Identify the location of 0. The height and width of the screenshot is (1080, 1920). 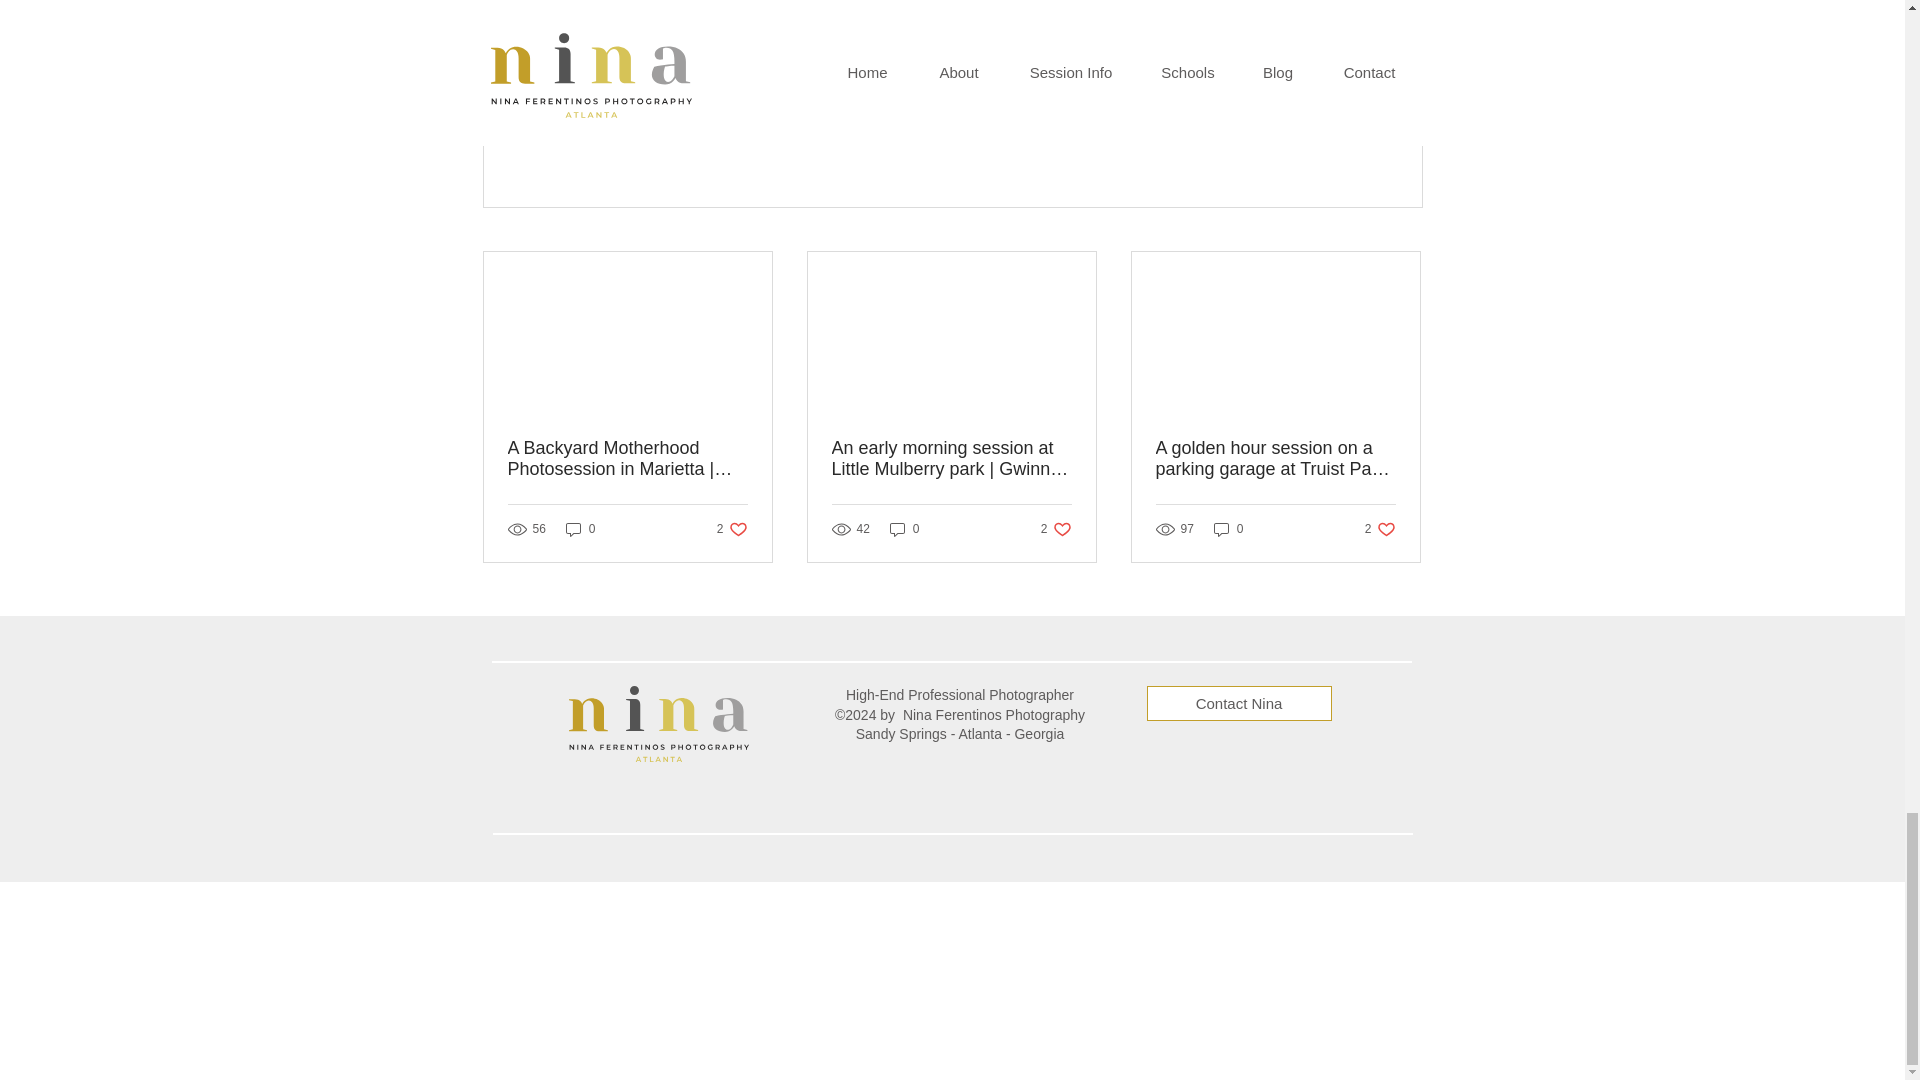
(990, 77).